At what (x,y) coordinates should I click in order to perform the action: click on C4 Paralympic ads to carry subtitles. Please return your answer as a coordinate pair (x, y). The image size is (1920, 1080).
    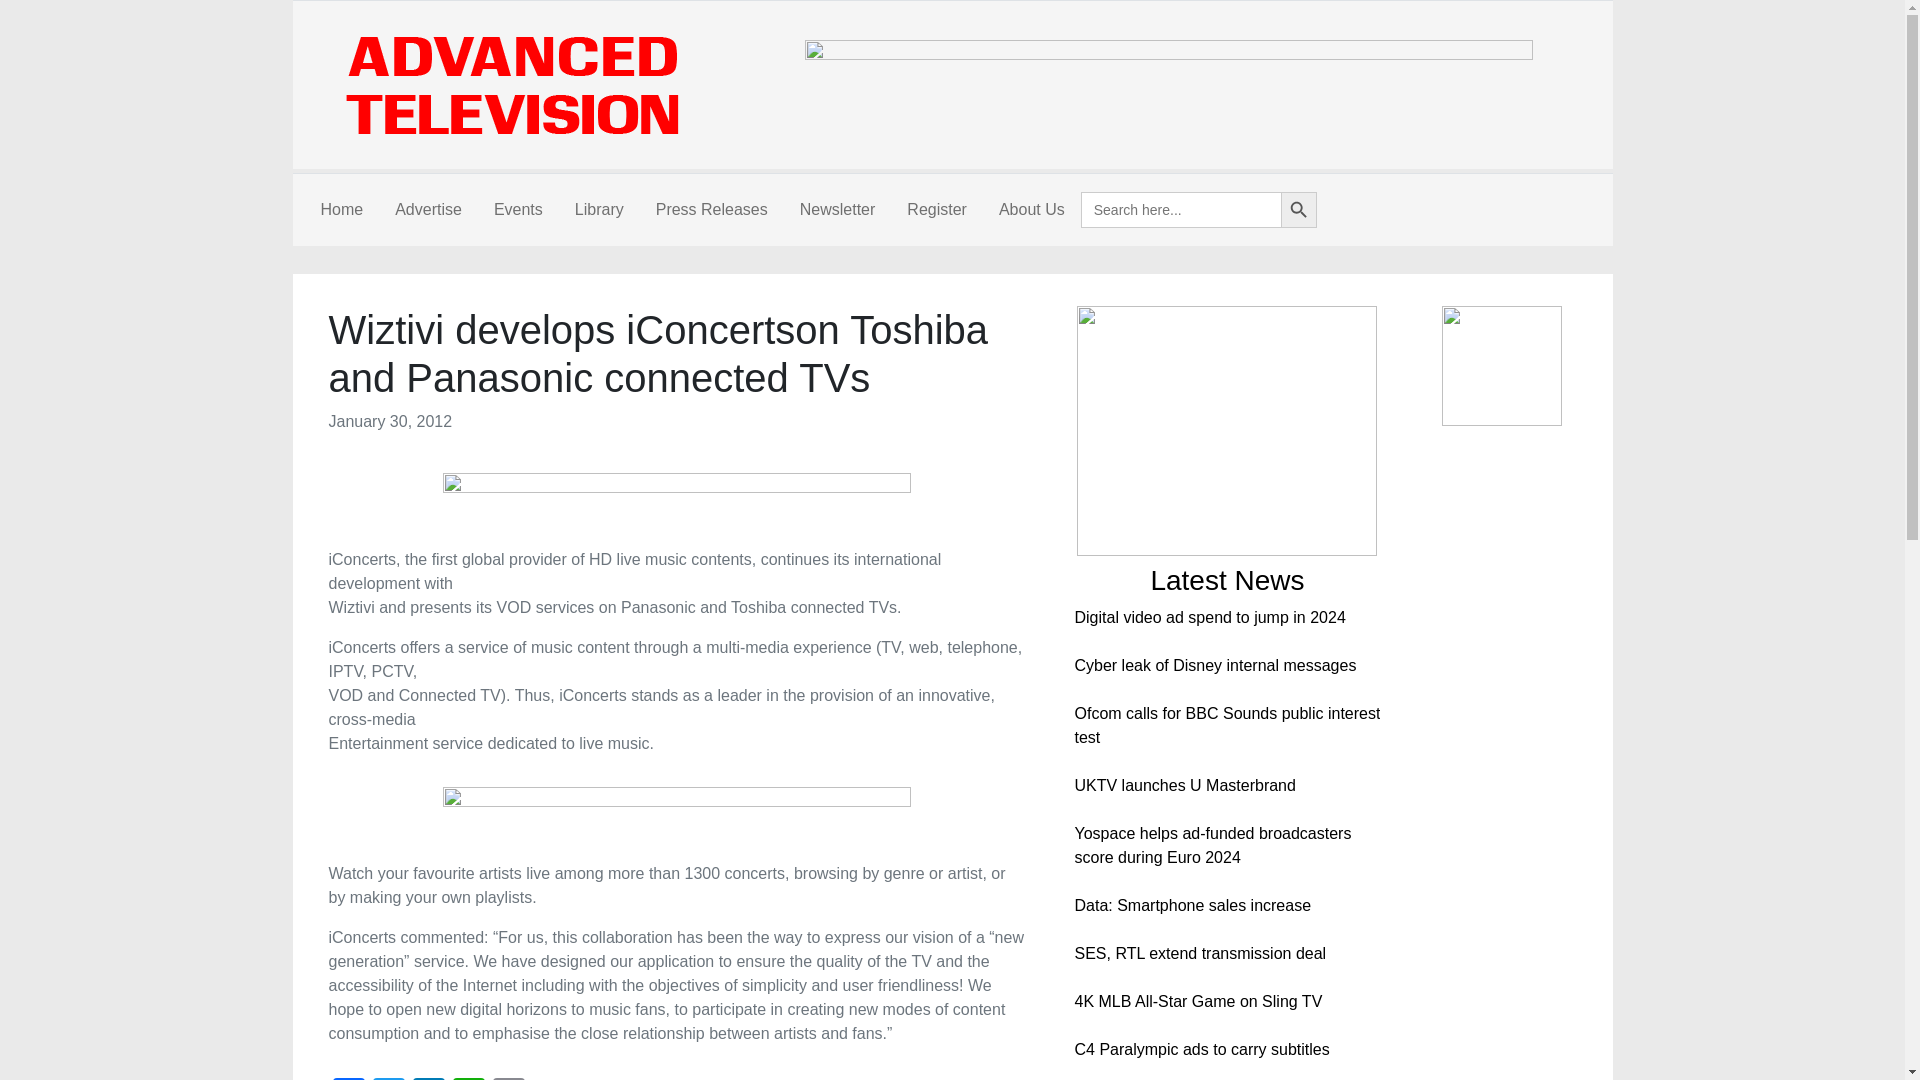
    Looking at the image, I should click on (1200, 1050).